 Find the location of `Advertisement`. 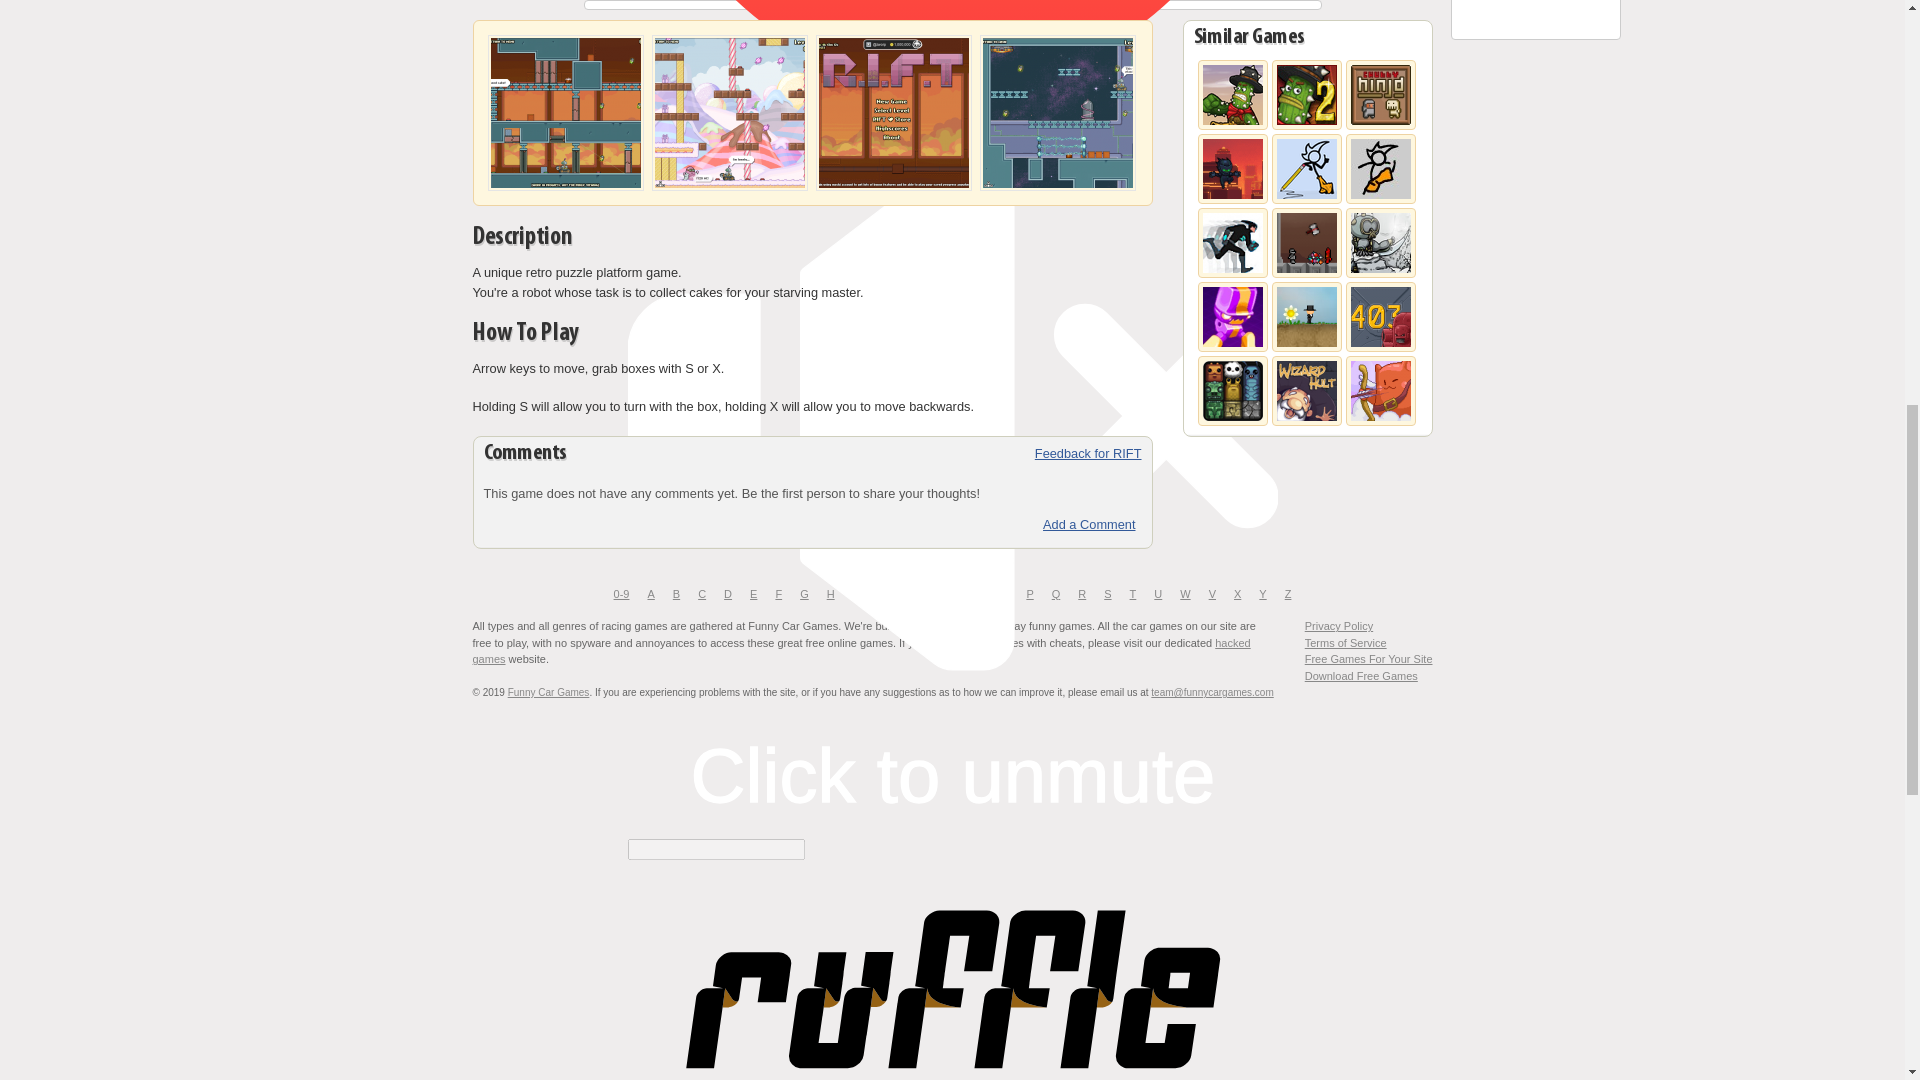

Advertisement is located at coordinates (1536, 16).